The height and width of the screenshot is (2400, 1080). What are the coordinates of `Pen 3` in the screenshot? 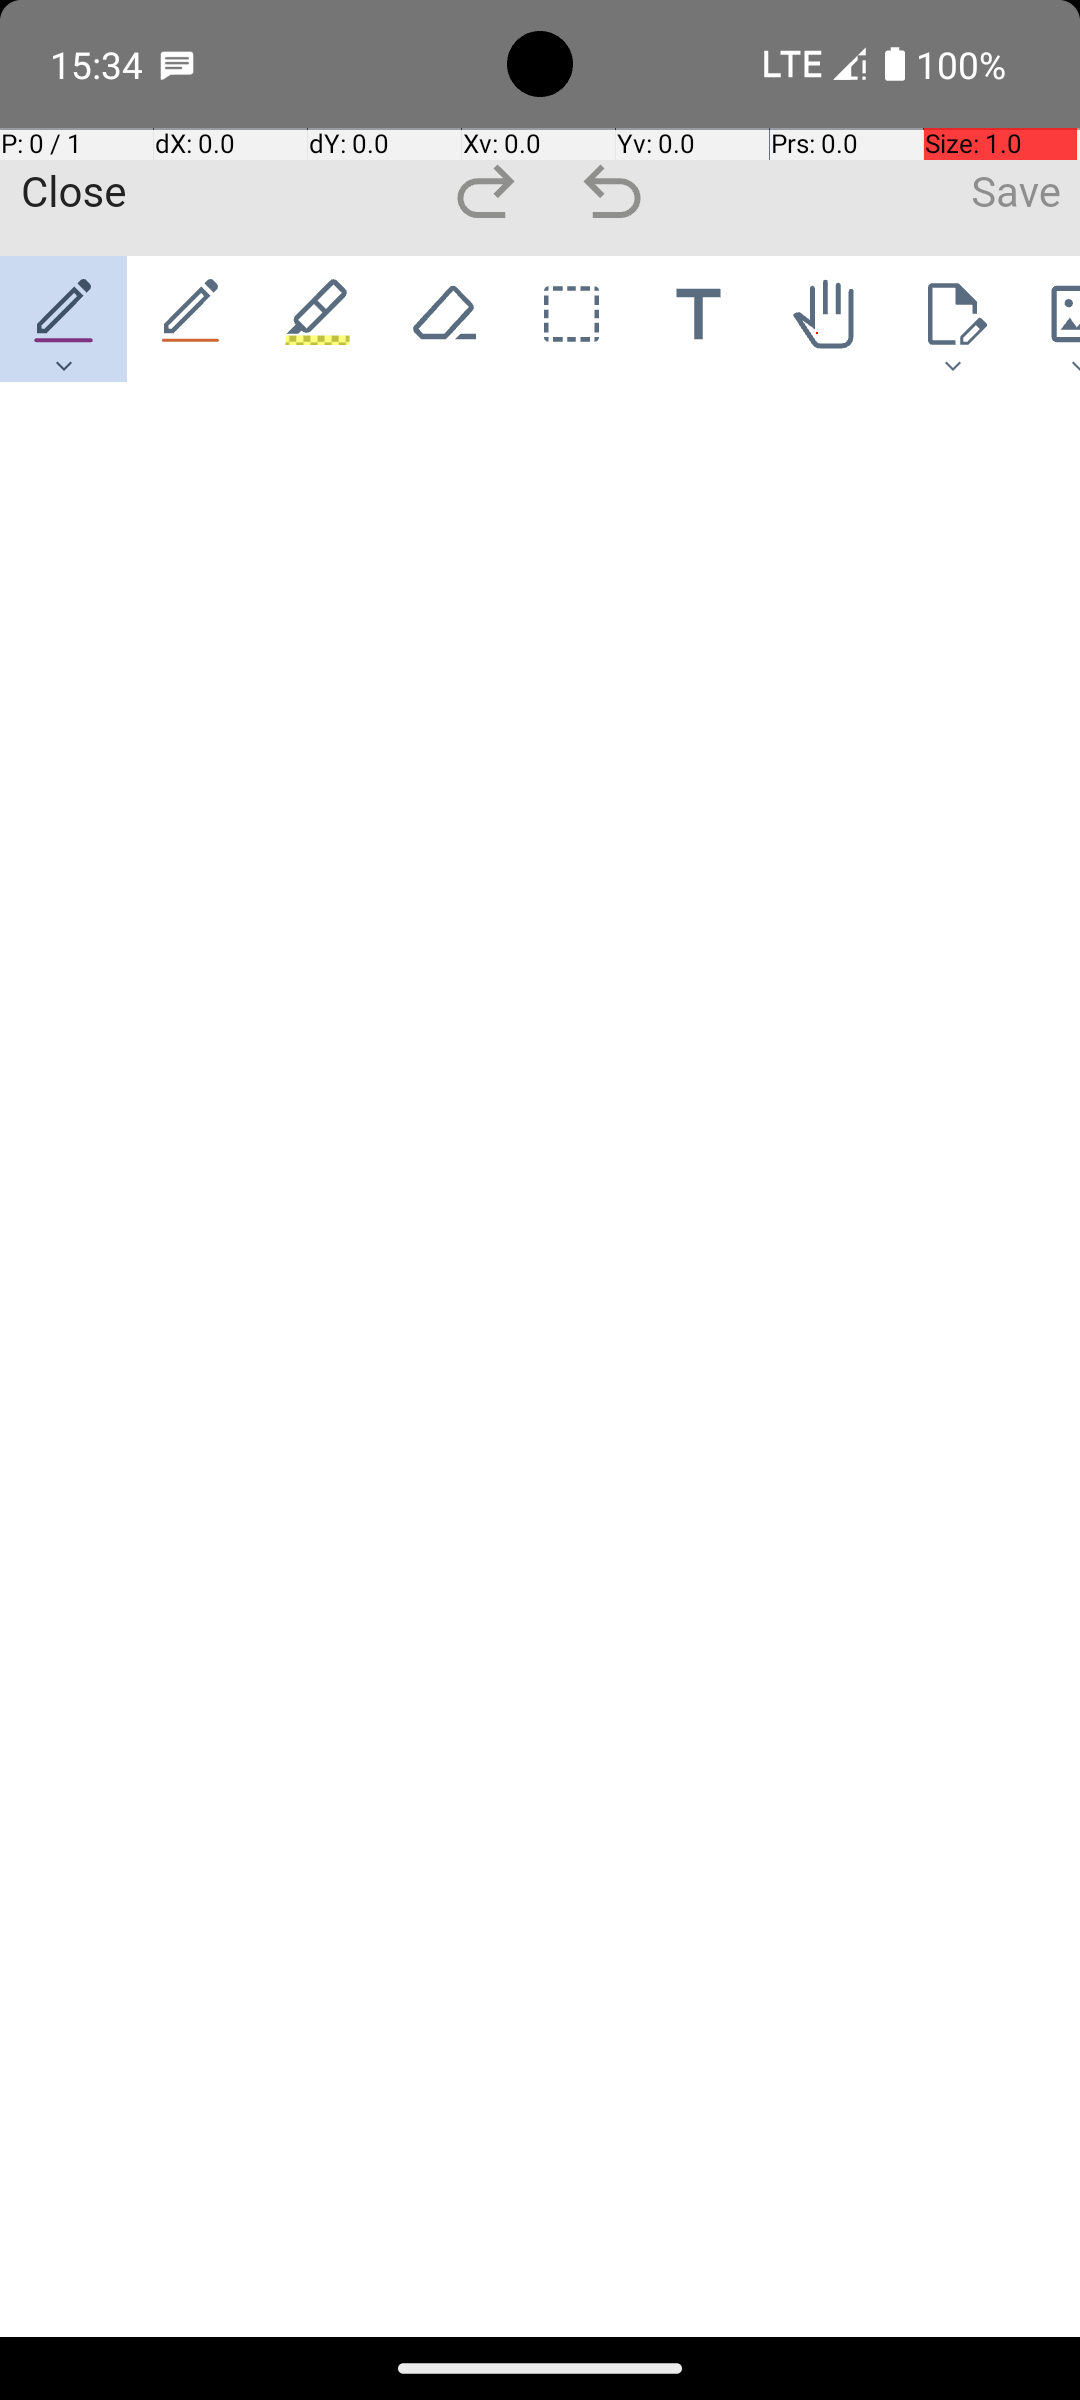 It's located at (318, 319).